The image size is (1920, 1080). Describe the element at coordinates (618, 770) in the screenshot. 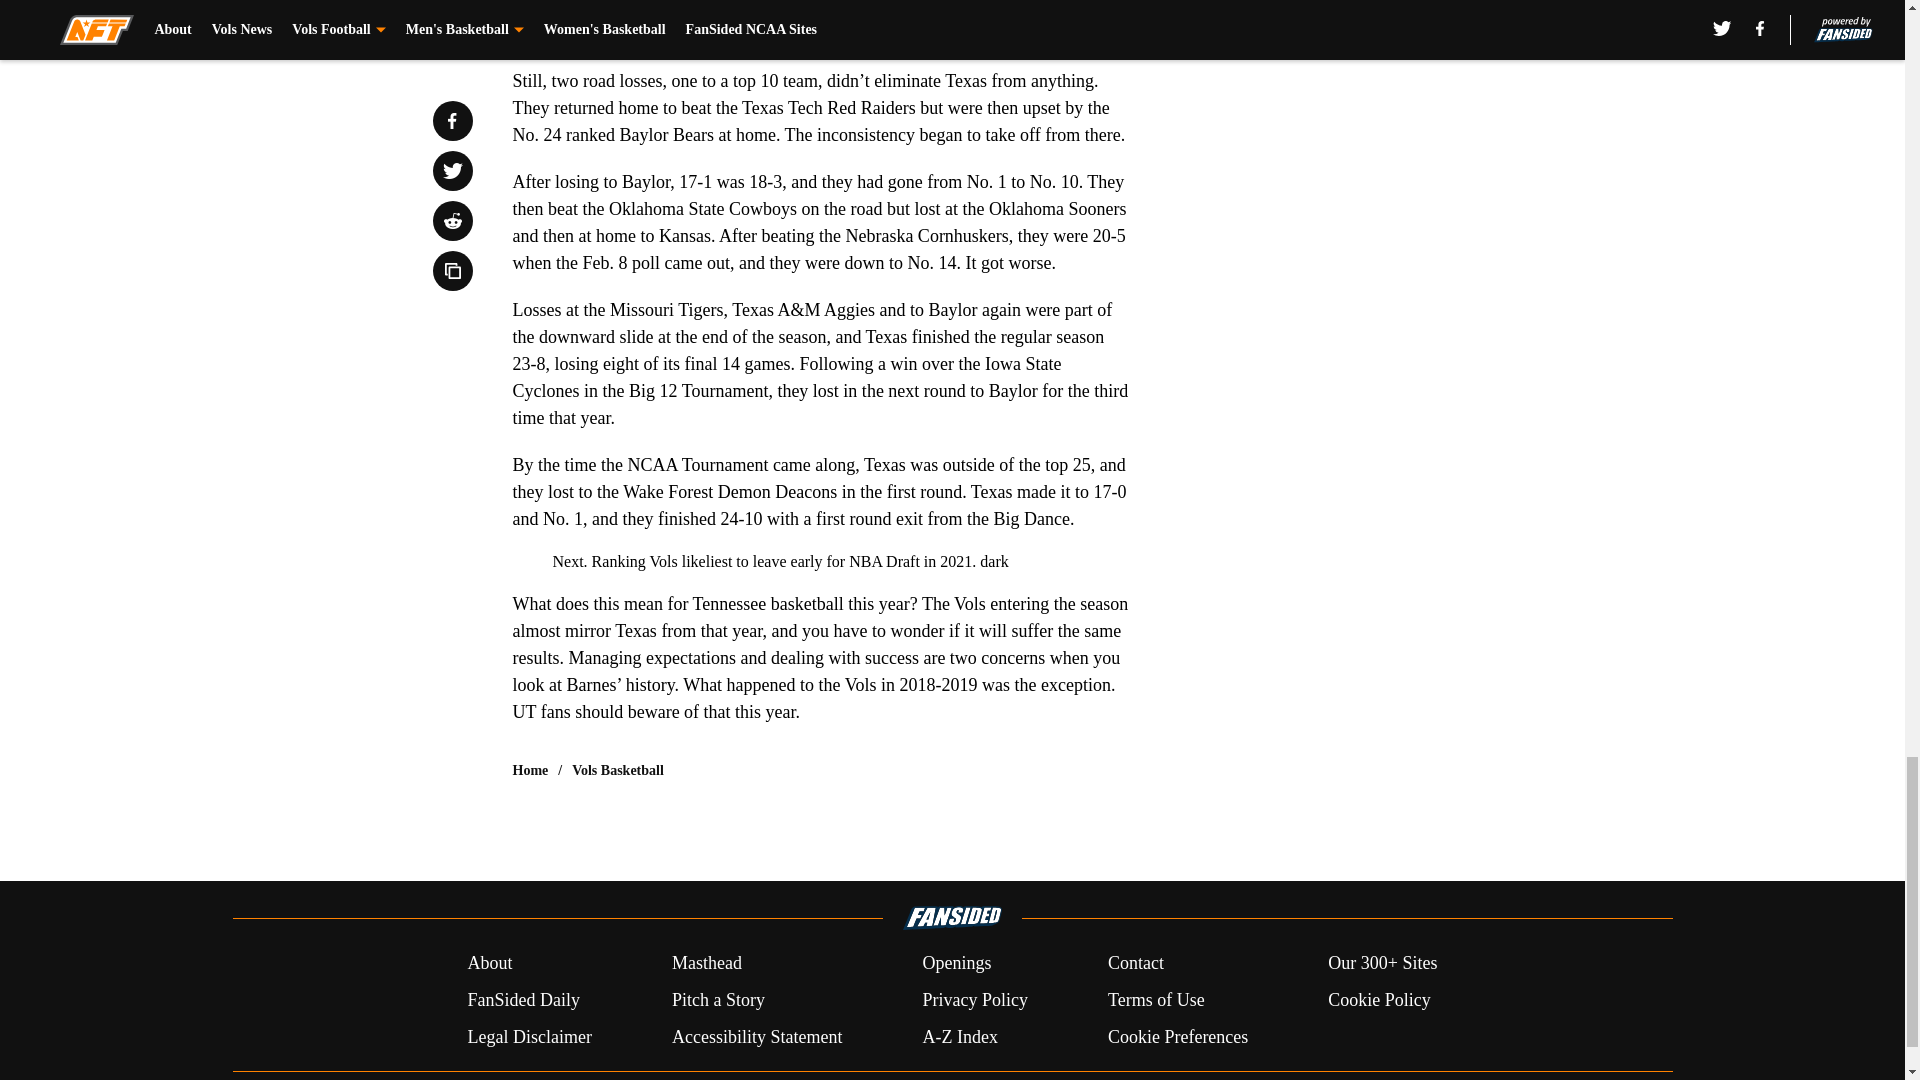

I see `Vols Basketball` at that location.